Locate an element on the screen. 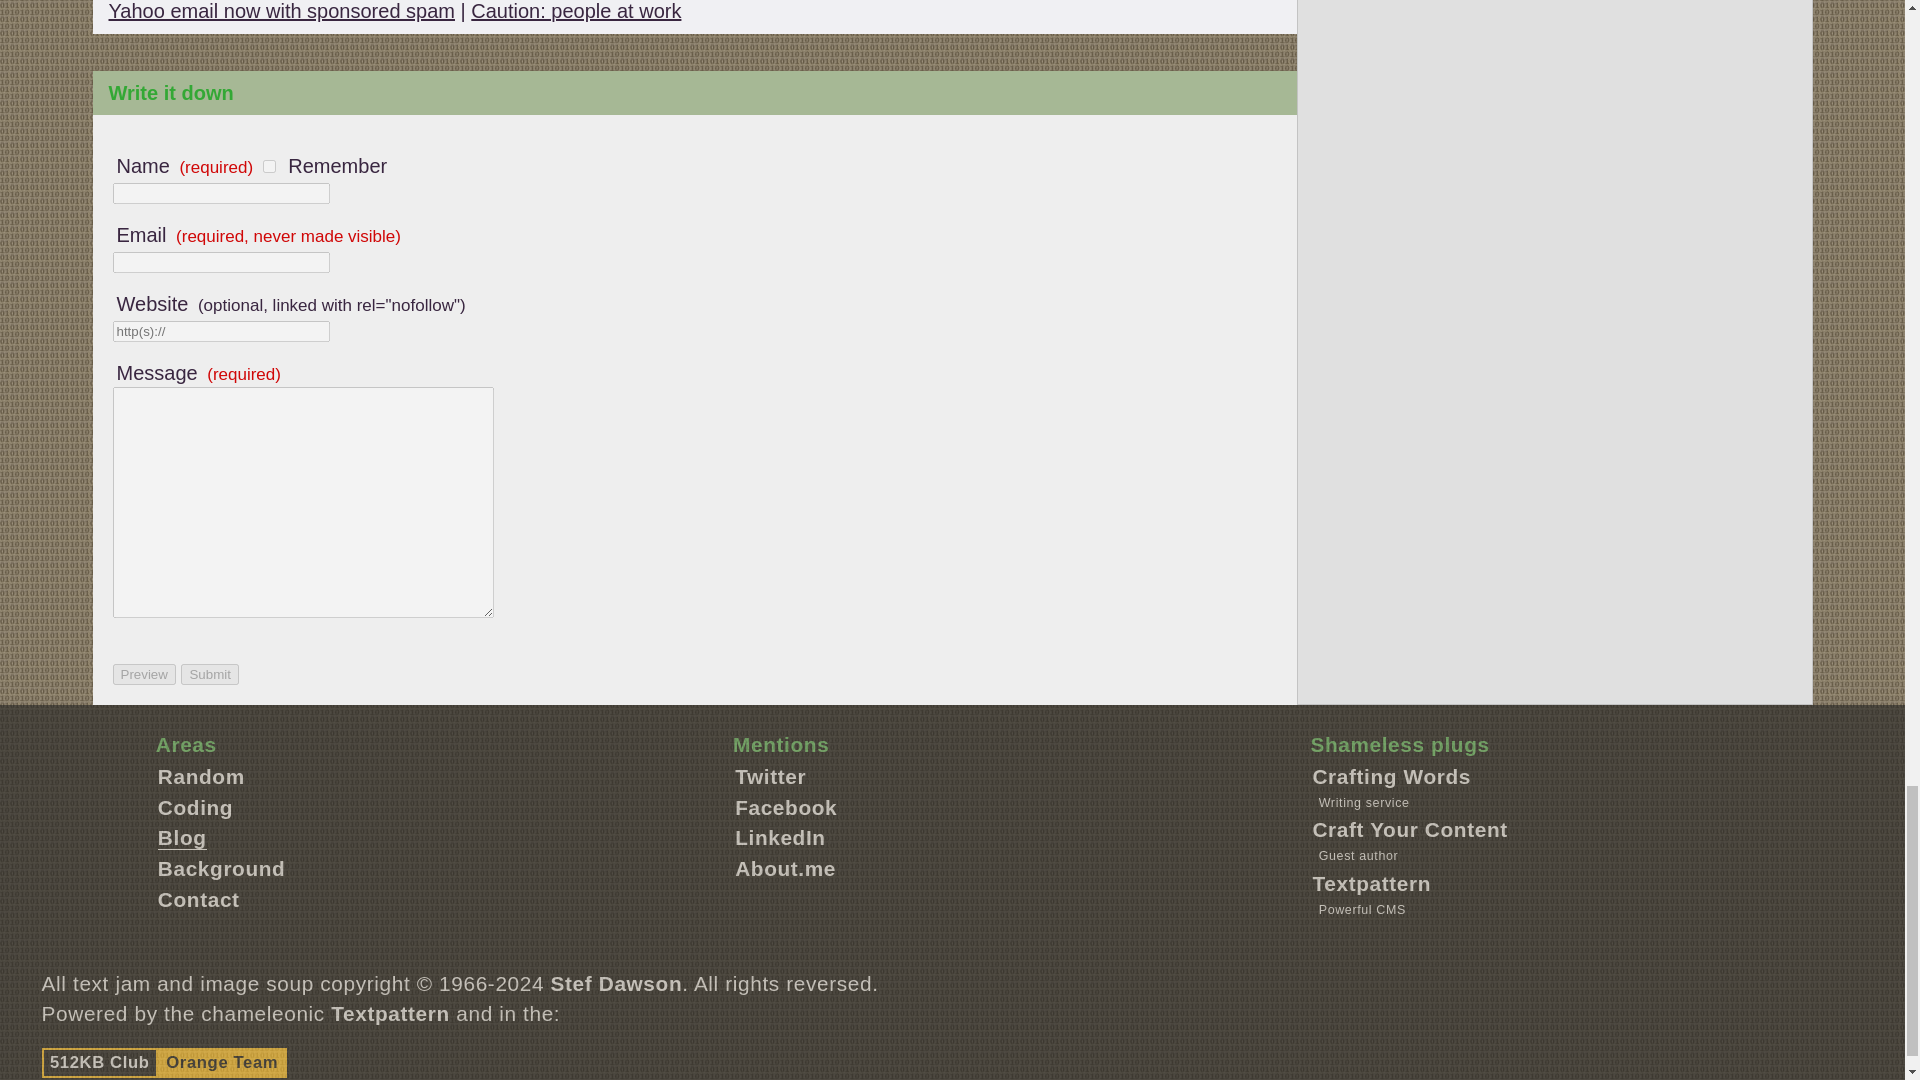  Twitter is located at coordinates (770, 776).